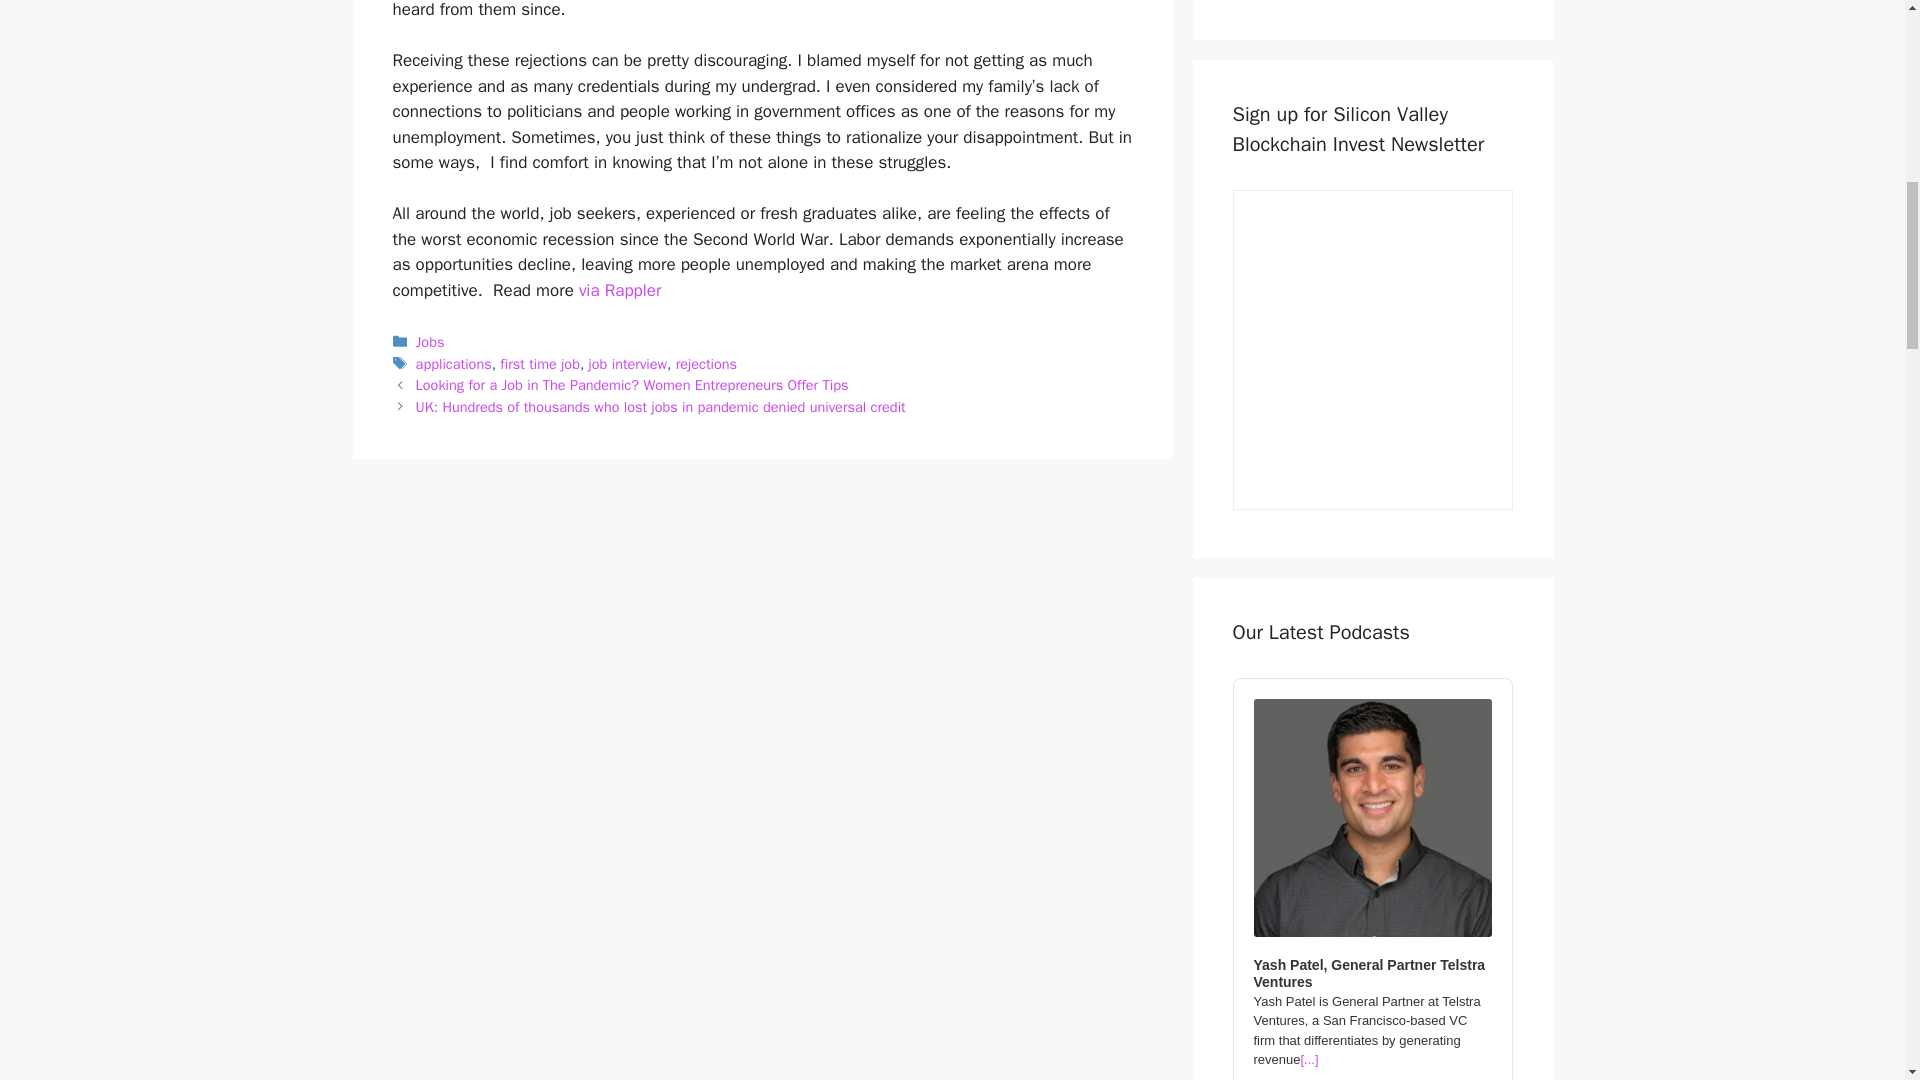  What do you see at coordinates (706, 364) in the screenshot?
I see `rejections` at bounding box center [706, 364].